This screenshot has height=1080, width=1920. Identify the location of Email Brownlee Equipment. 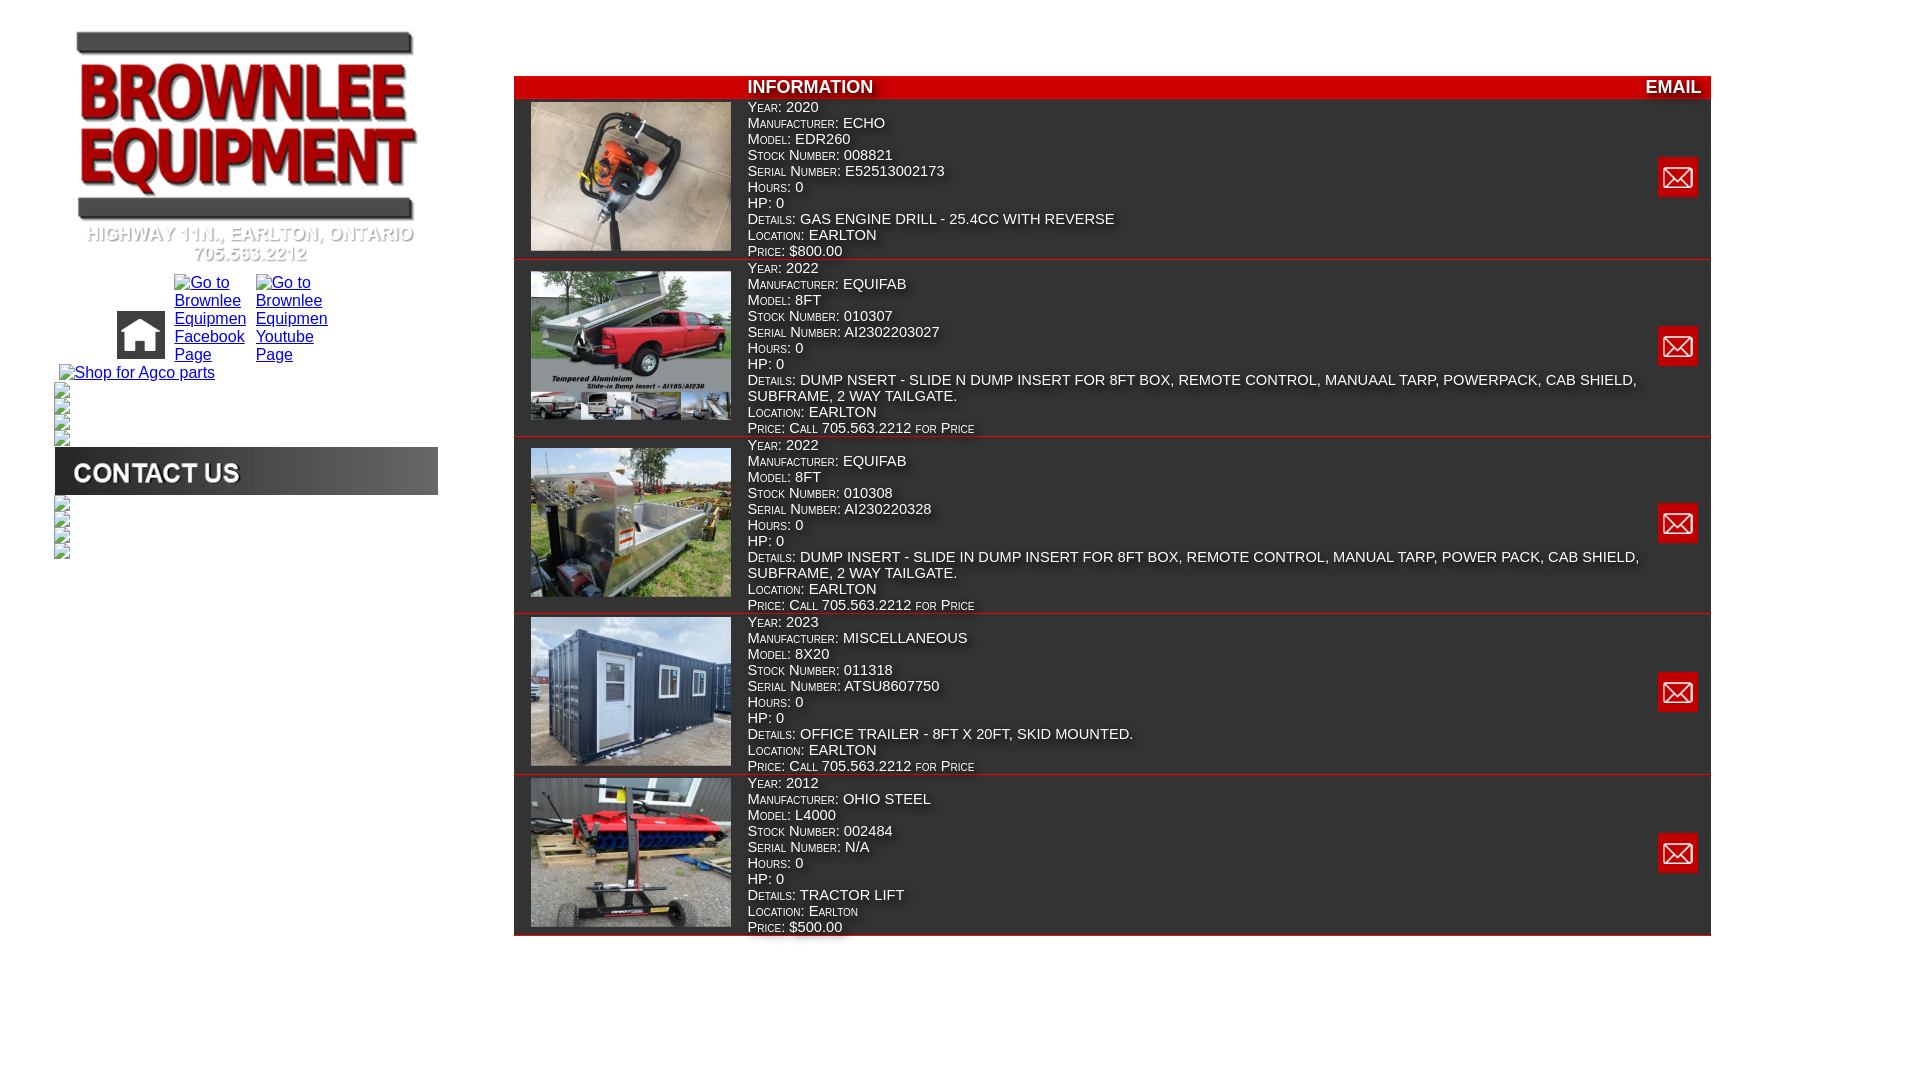
(1678, 869).